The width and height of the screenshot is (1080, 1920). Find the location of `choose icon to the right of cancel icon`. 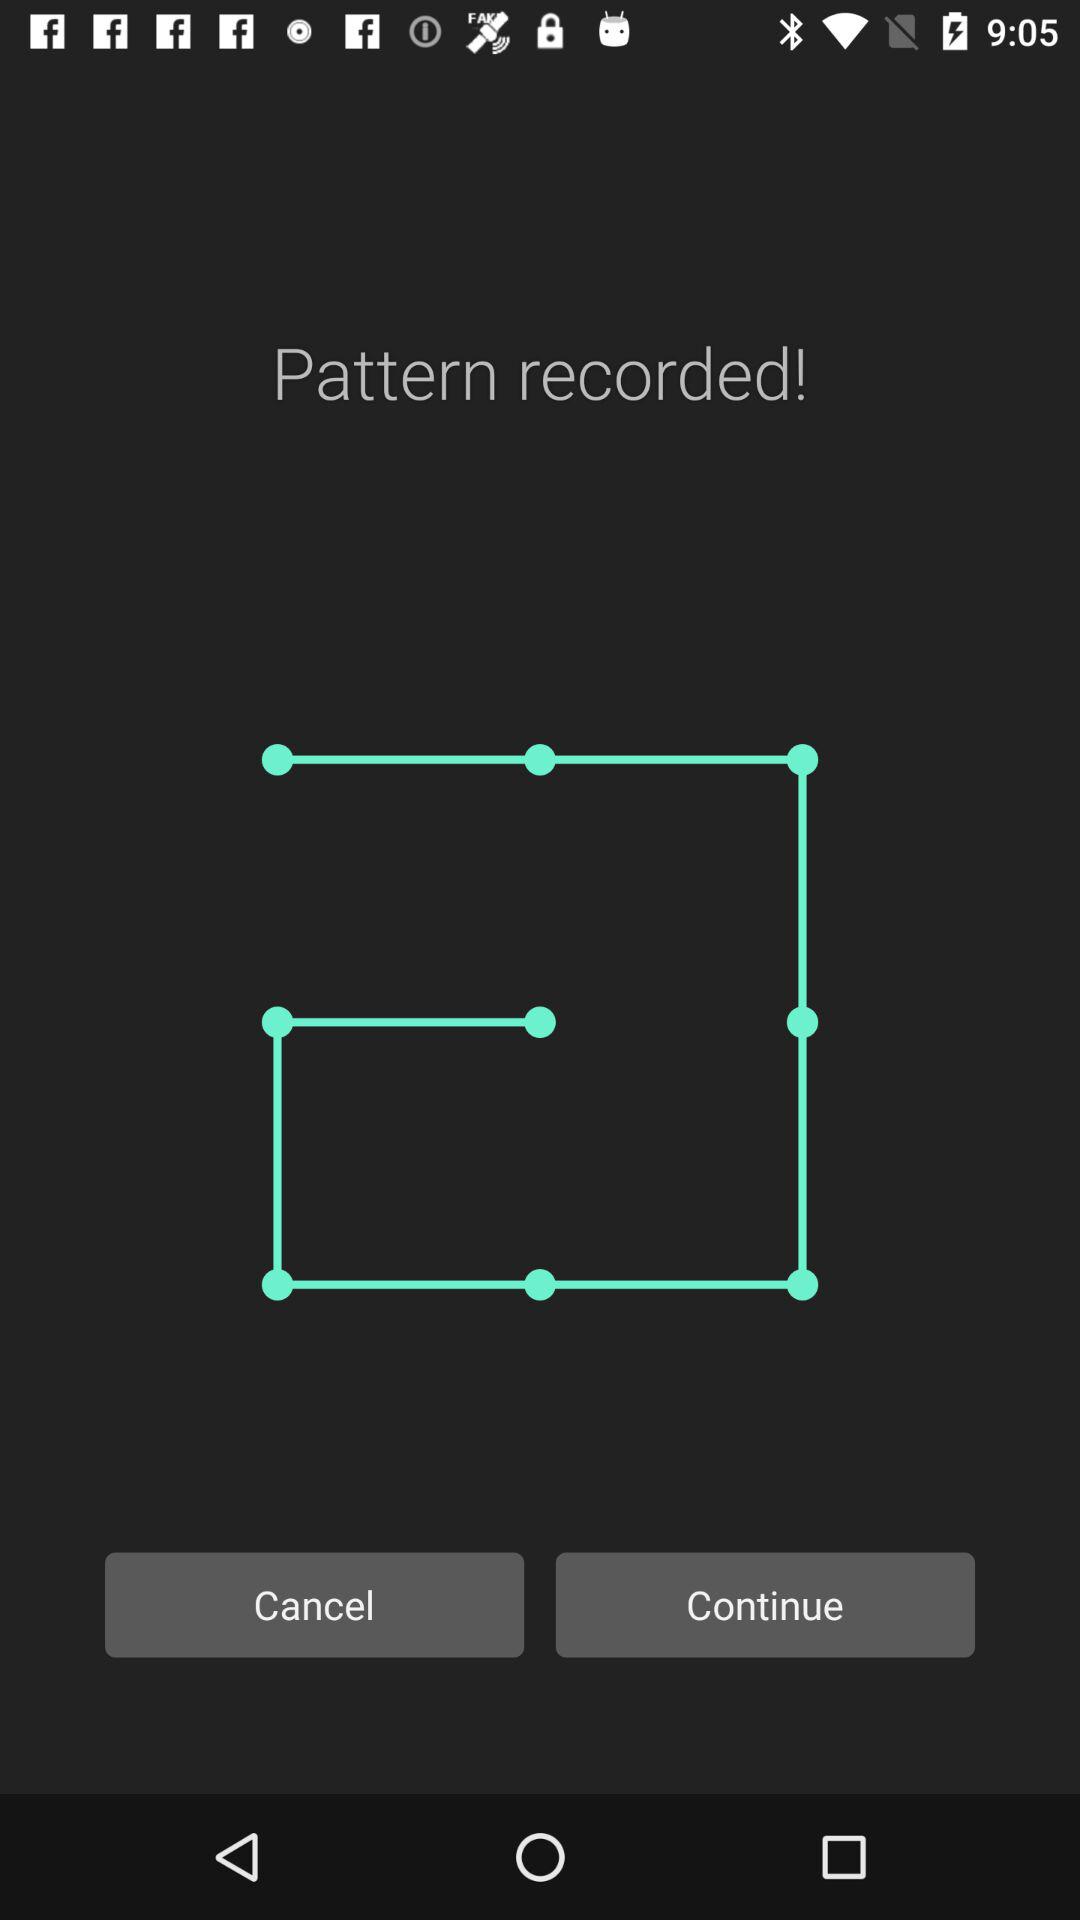

choose icon to the right of cancel icon is located at coordinates (765, 1604).